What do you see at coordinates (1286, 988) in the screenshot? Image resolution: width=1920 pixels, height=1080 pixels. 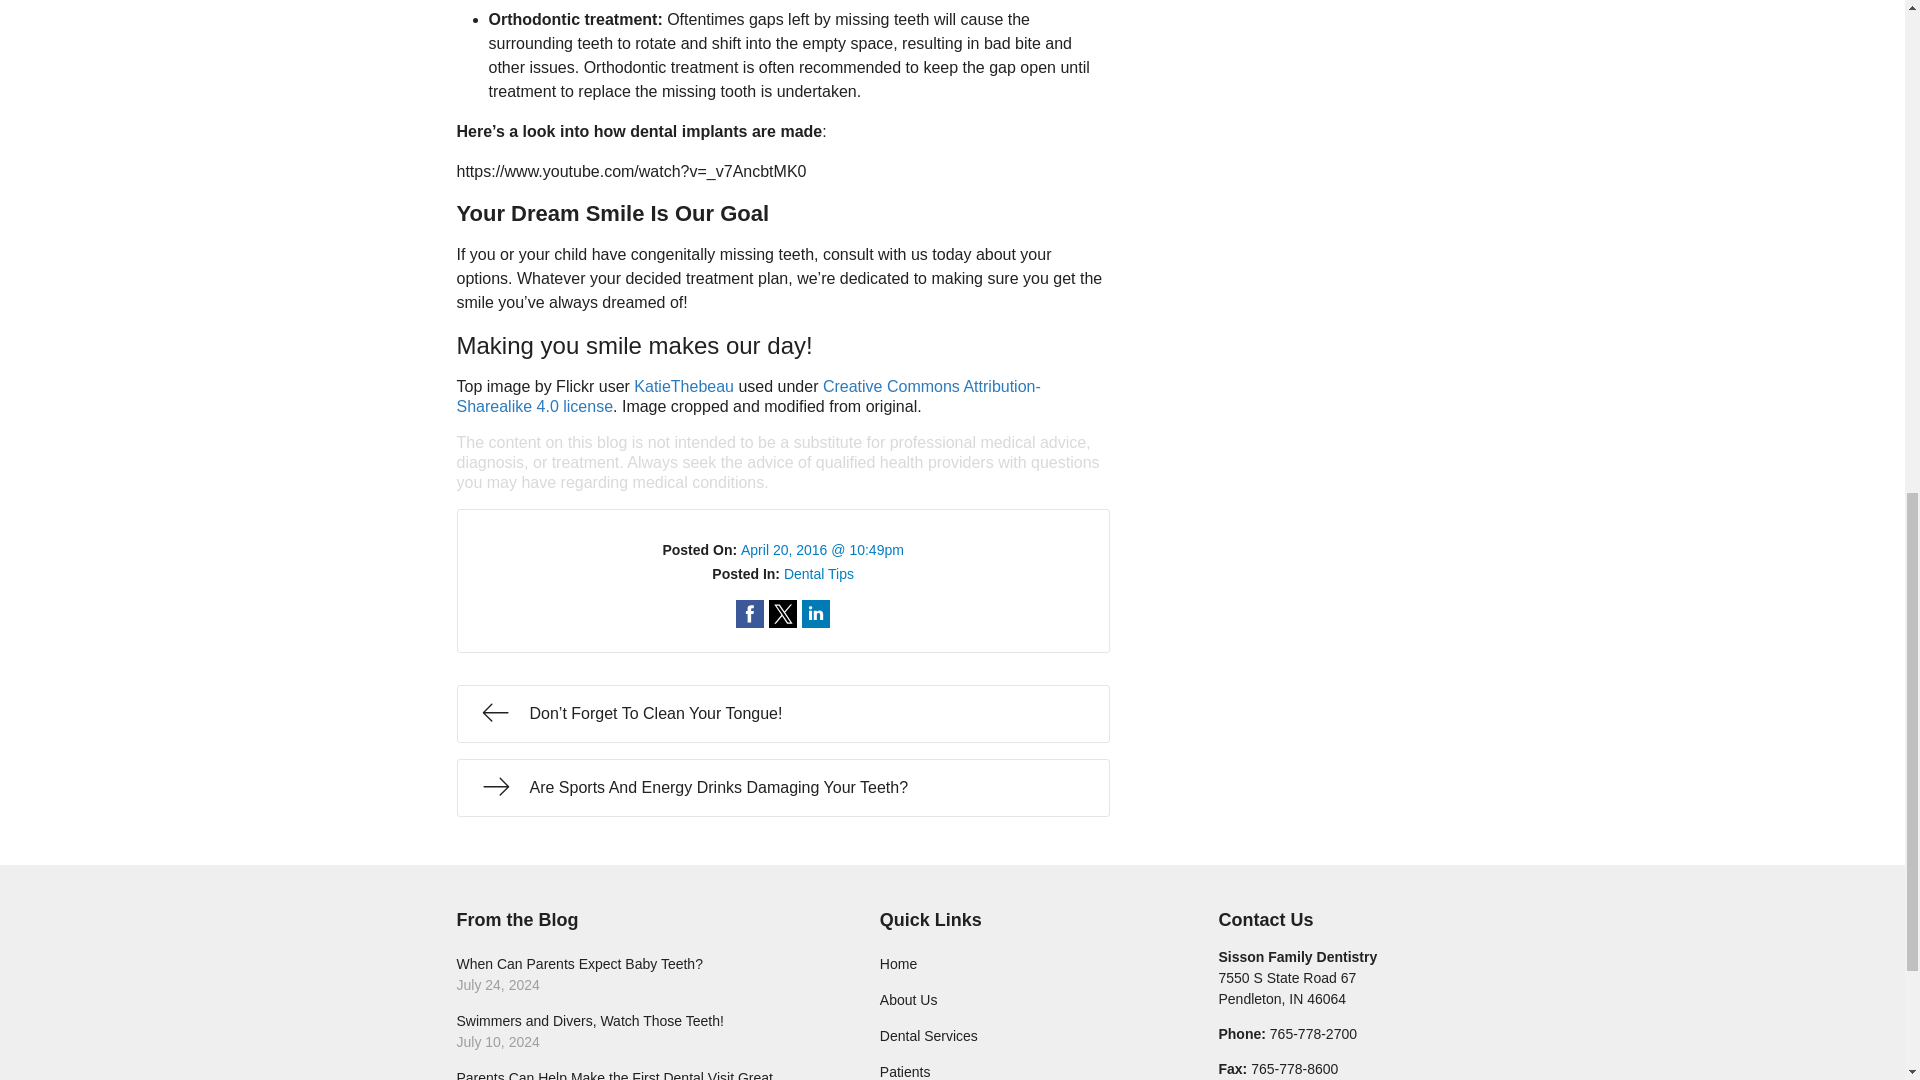 I see `Share on Facebook` at bounding box center [1286, 988].